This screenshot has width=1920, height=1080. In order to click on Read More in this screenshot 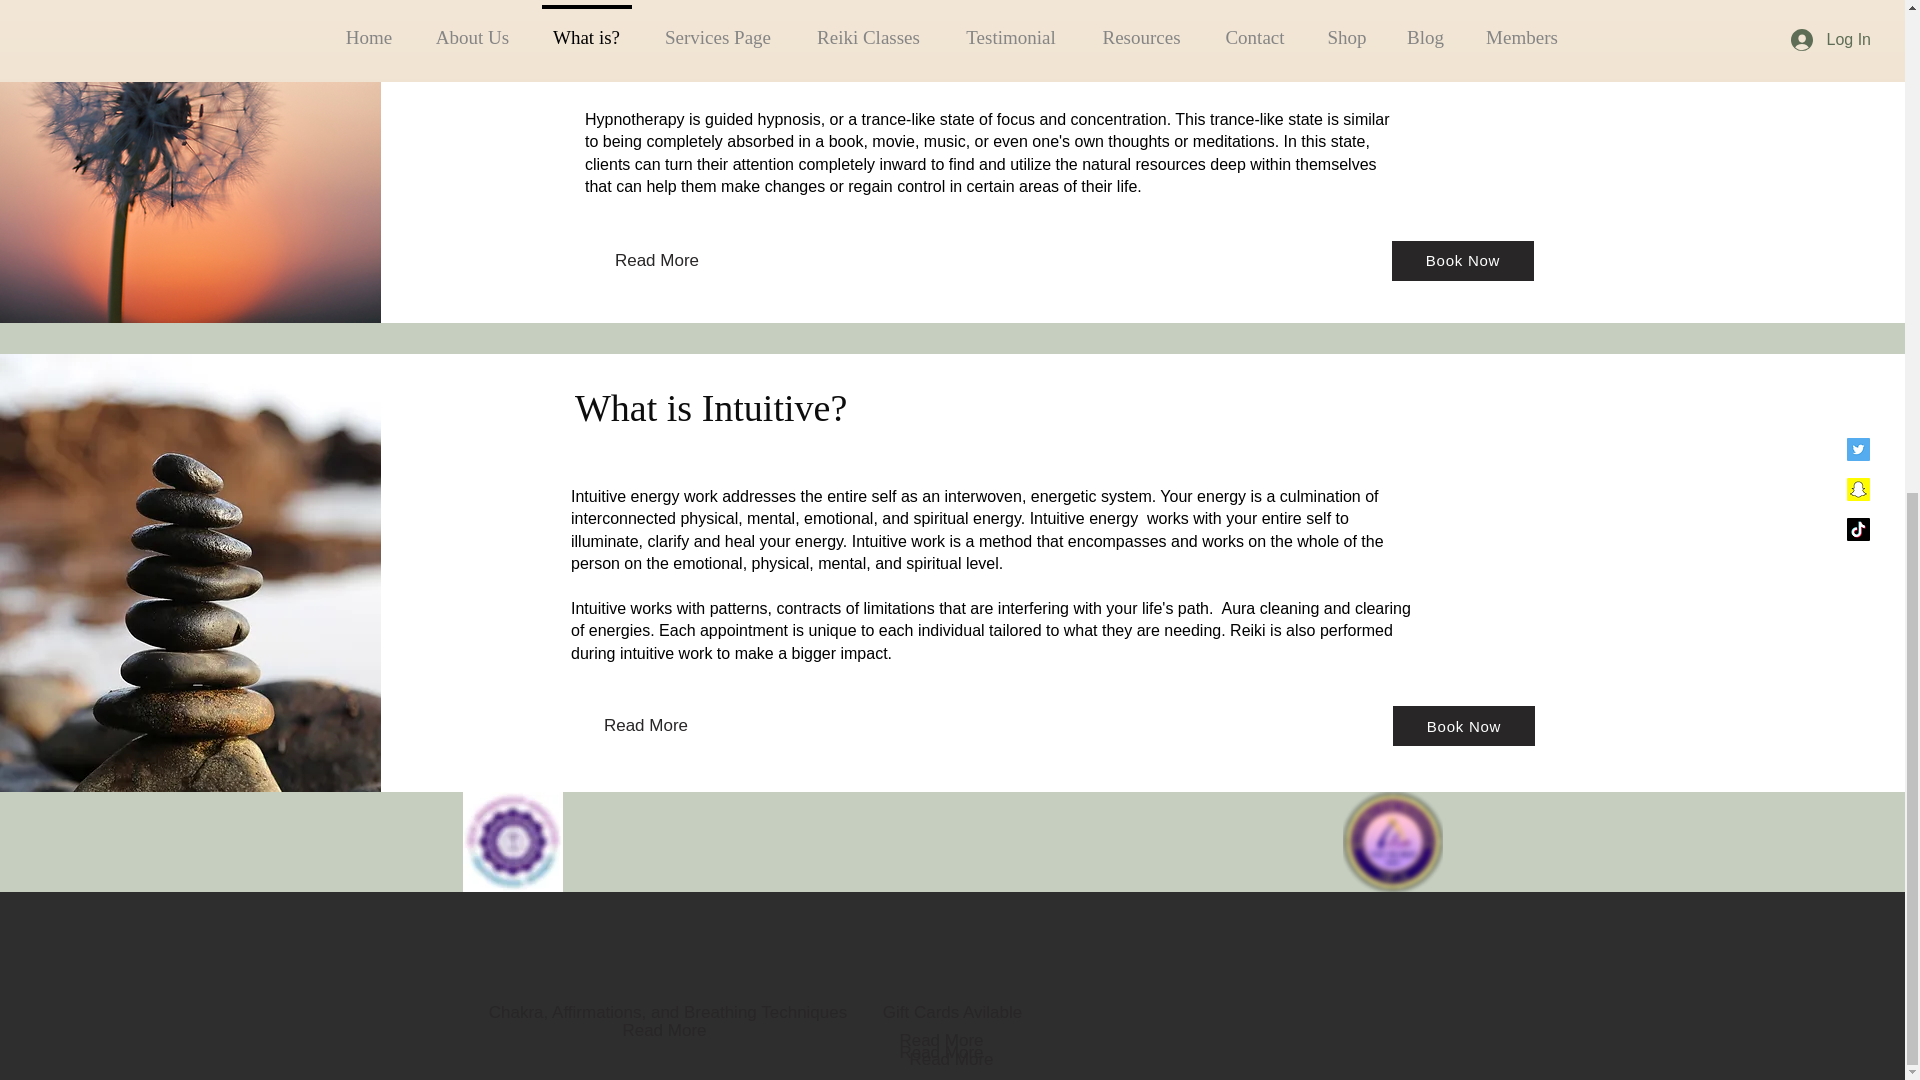, I will do `click(940, 1052)`.